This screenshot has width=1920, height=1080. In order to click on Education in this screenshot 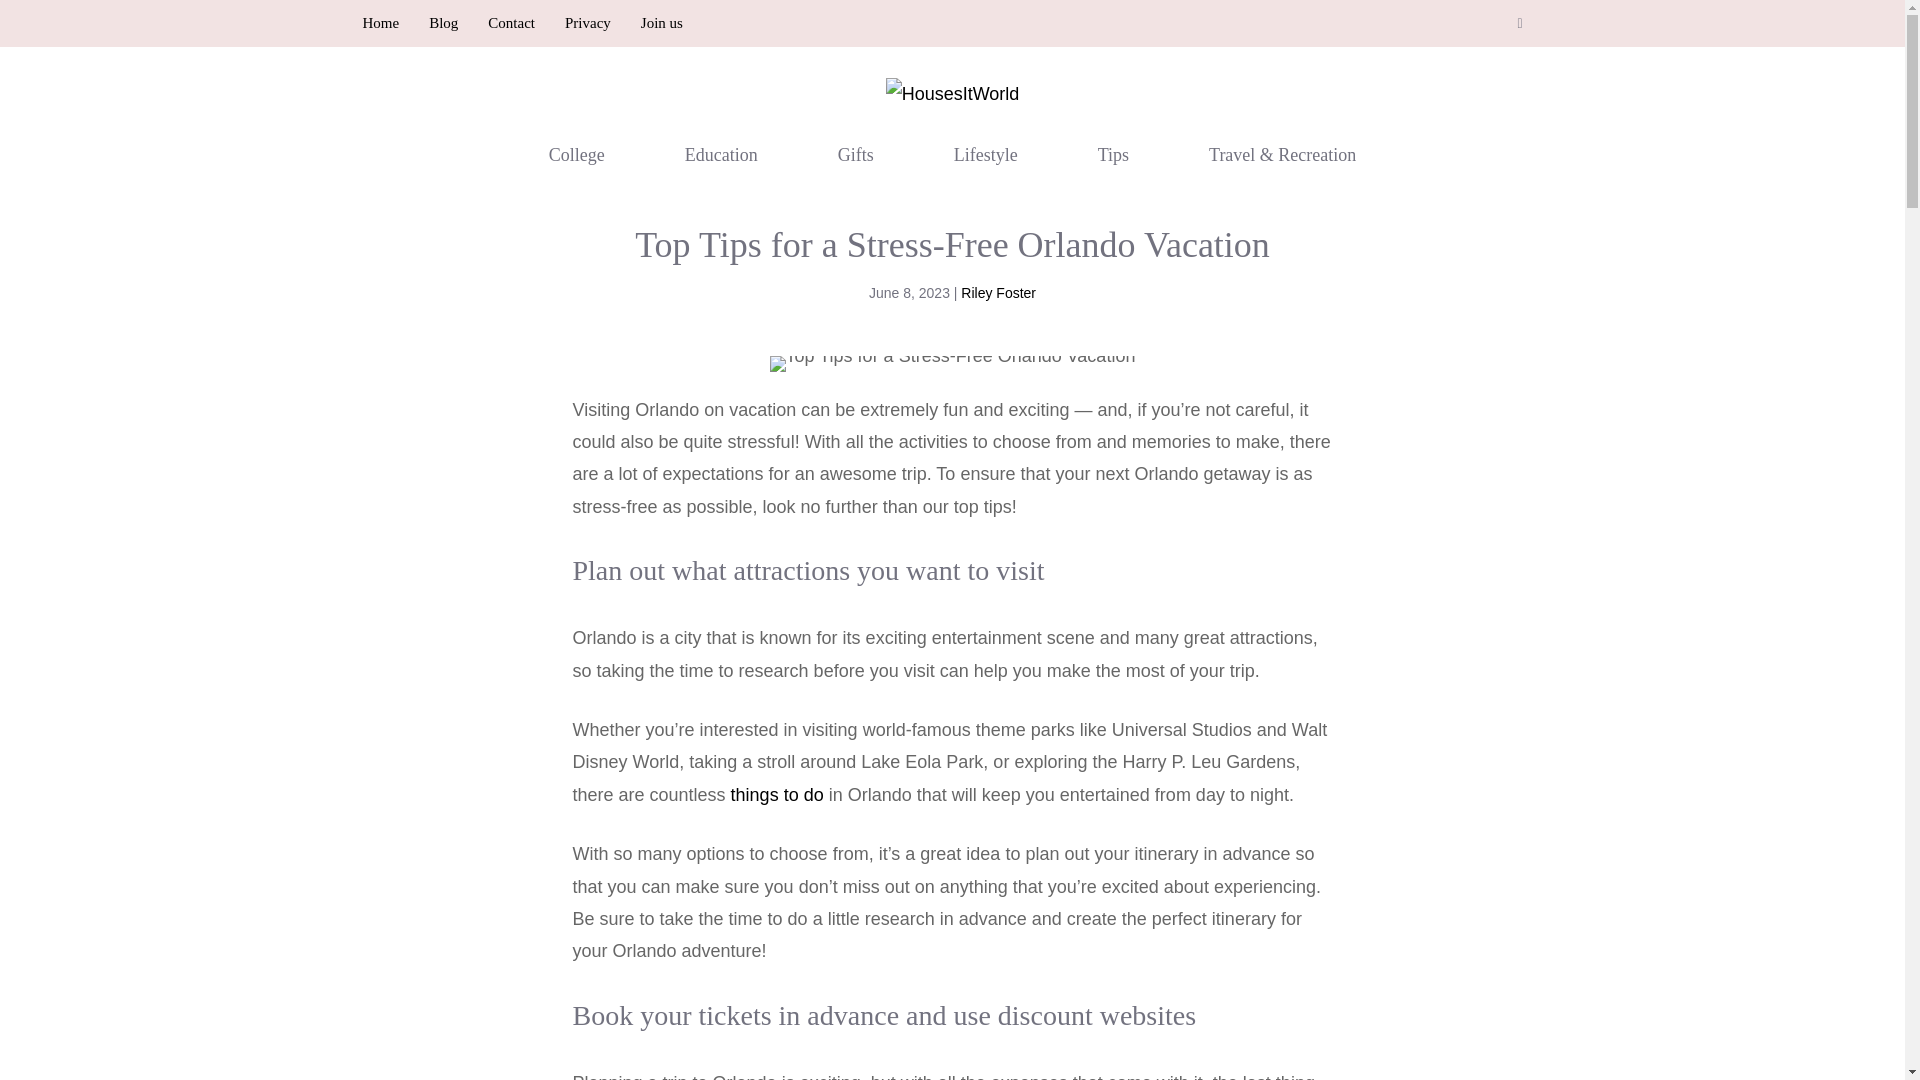, I will do `click(722, 154)`.